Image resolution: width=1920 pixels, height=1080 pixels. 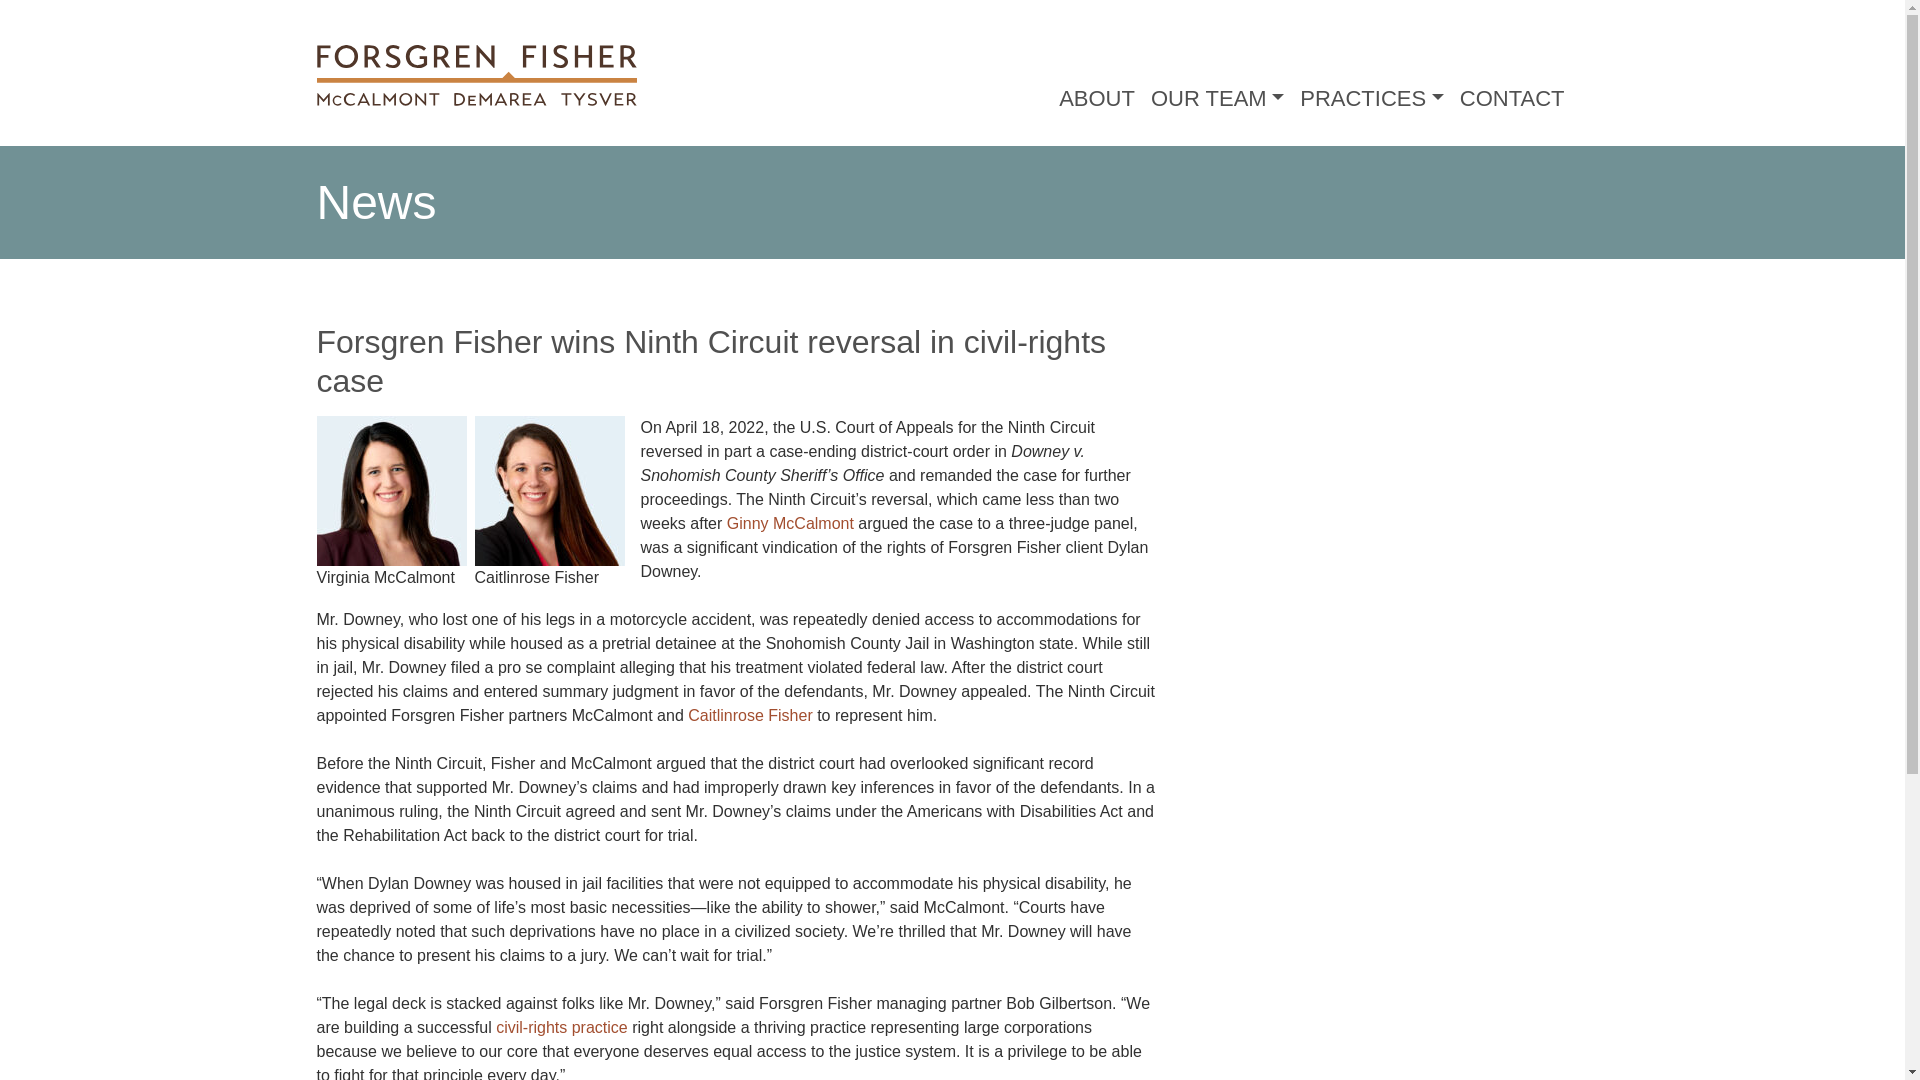 I want to click on PRACTICES, so click(x=1372, y=98).